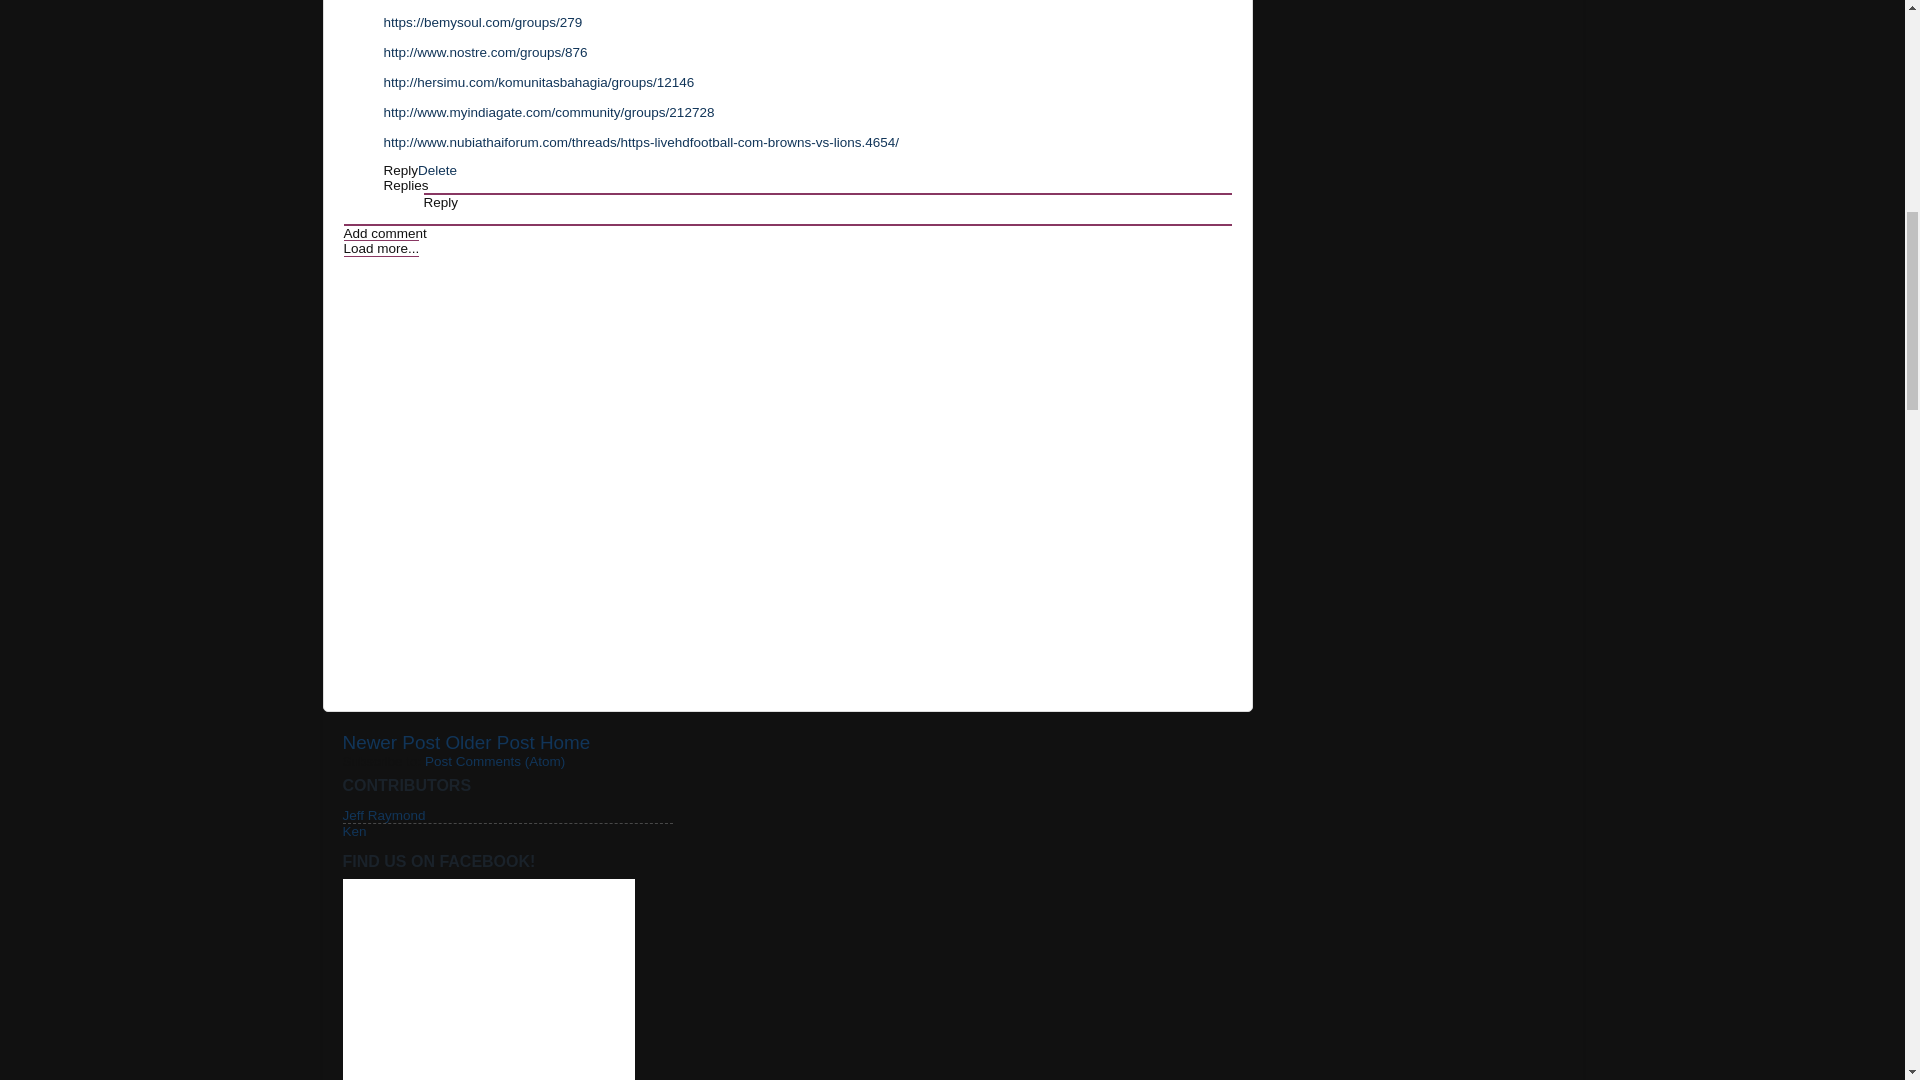 Image resolution: width=1920 pixels, height=1080 pixels. What do you see at coordinates (382, 248) in the screenshot?
I see `Load more...` at bounding box center [382, 248].